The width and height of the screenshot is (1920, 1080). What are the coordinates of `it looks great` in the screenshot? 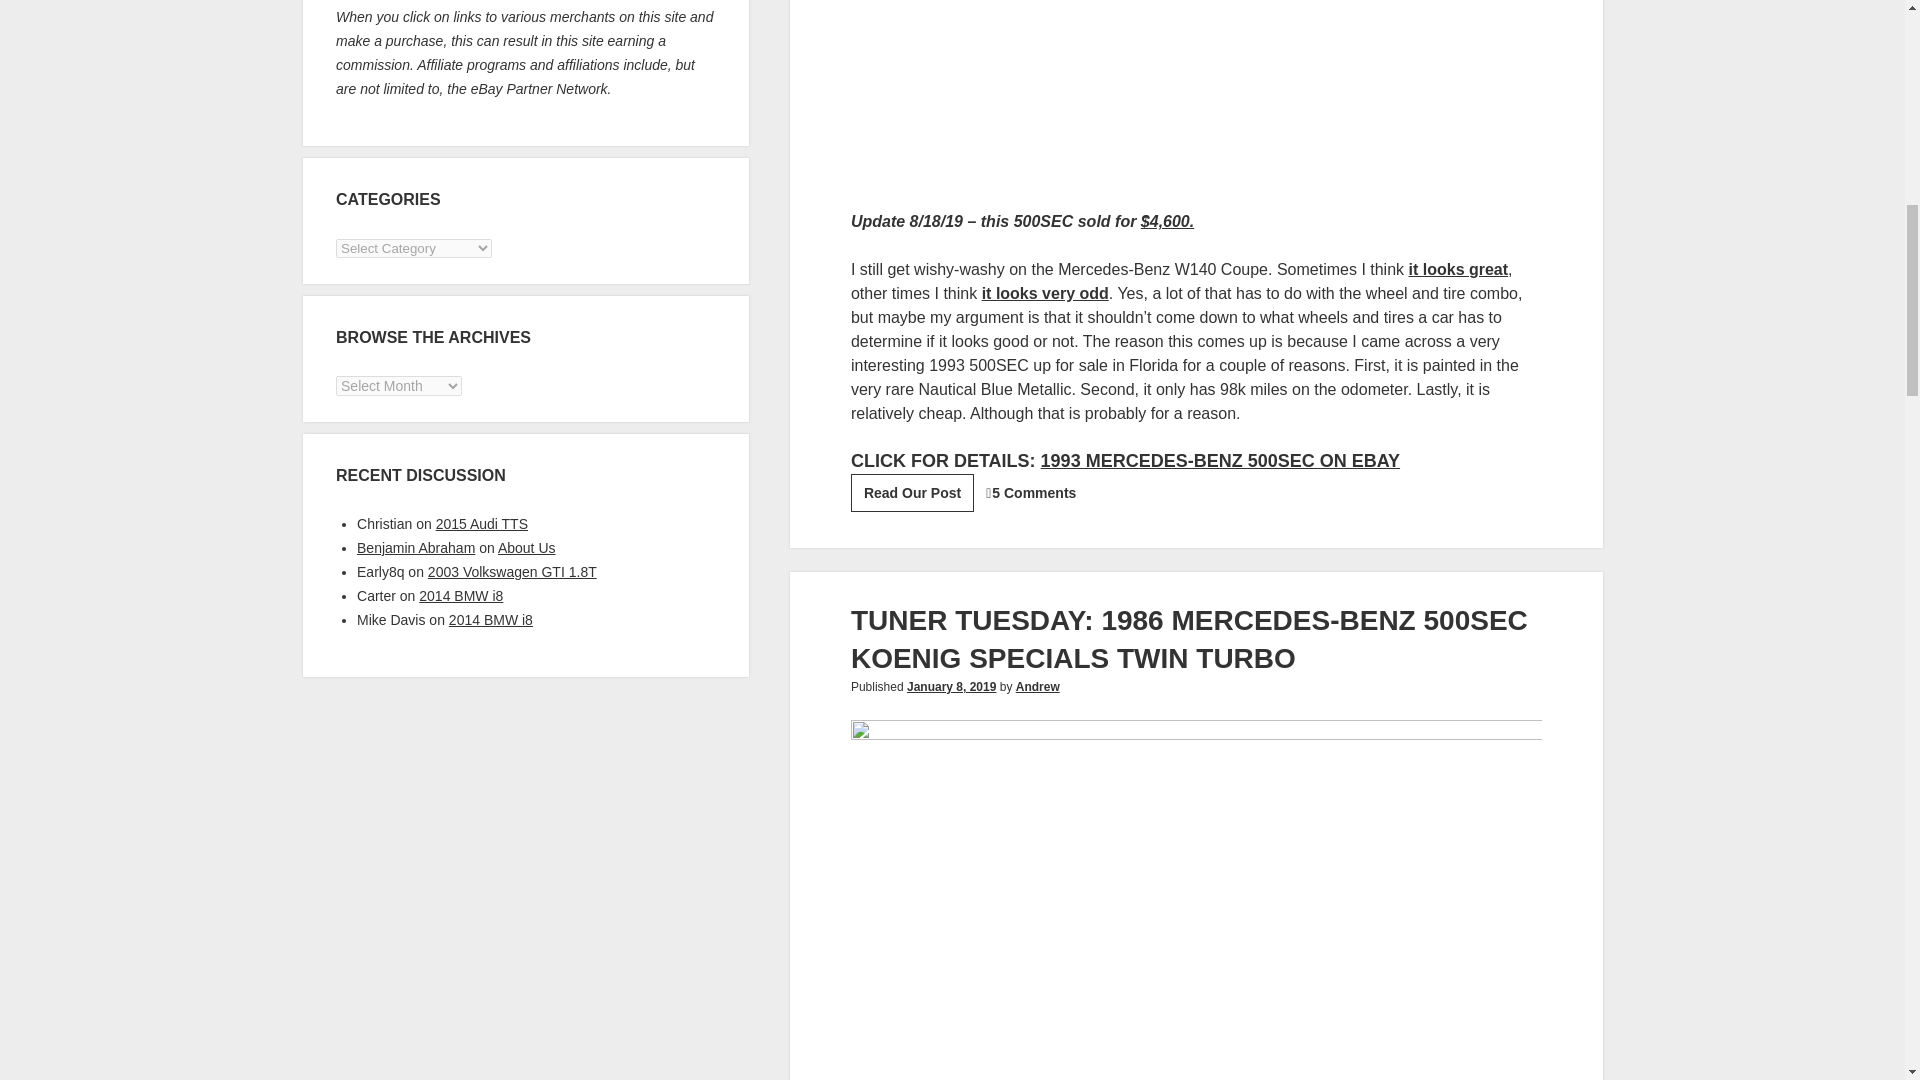 It's located at (1459, 269).